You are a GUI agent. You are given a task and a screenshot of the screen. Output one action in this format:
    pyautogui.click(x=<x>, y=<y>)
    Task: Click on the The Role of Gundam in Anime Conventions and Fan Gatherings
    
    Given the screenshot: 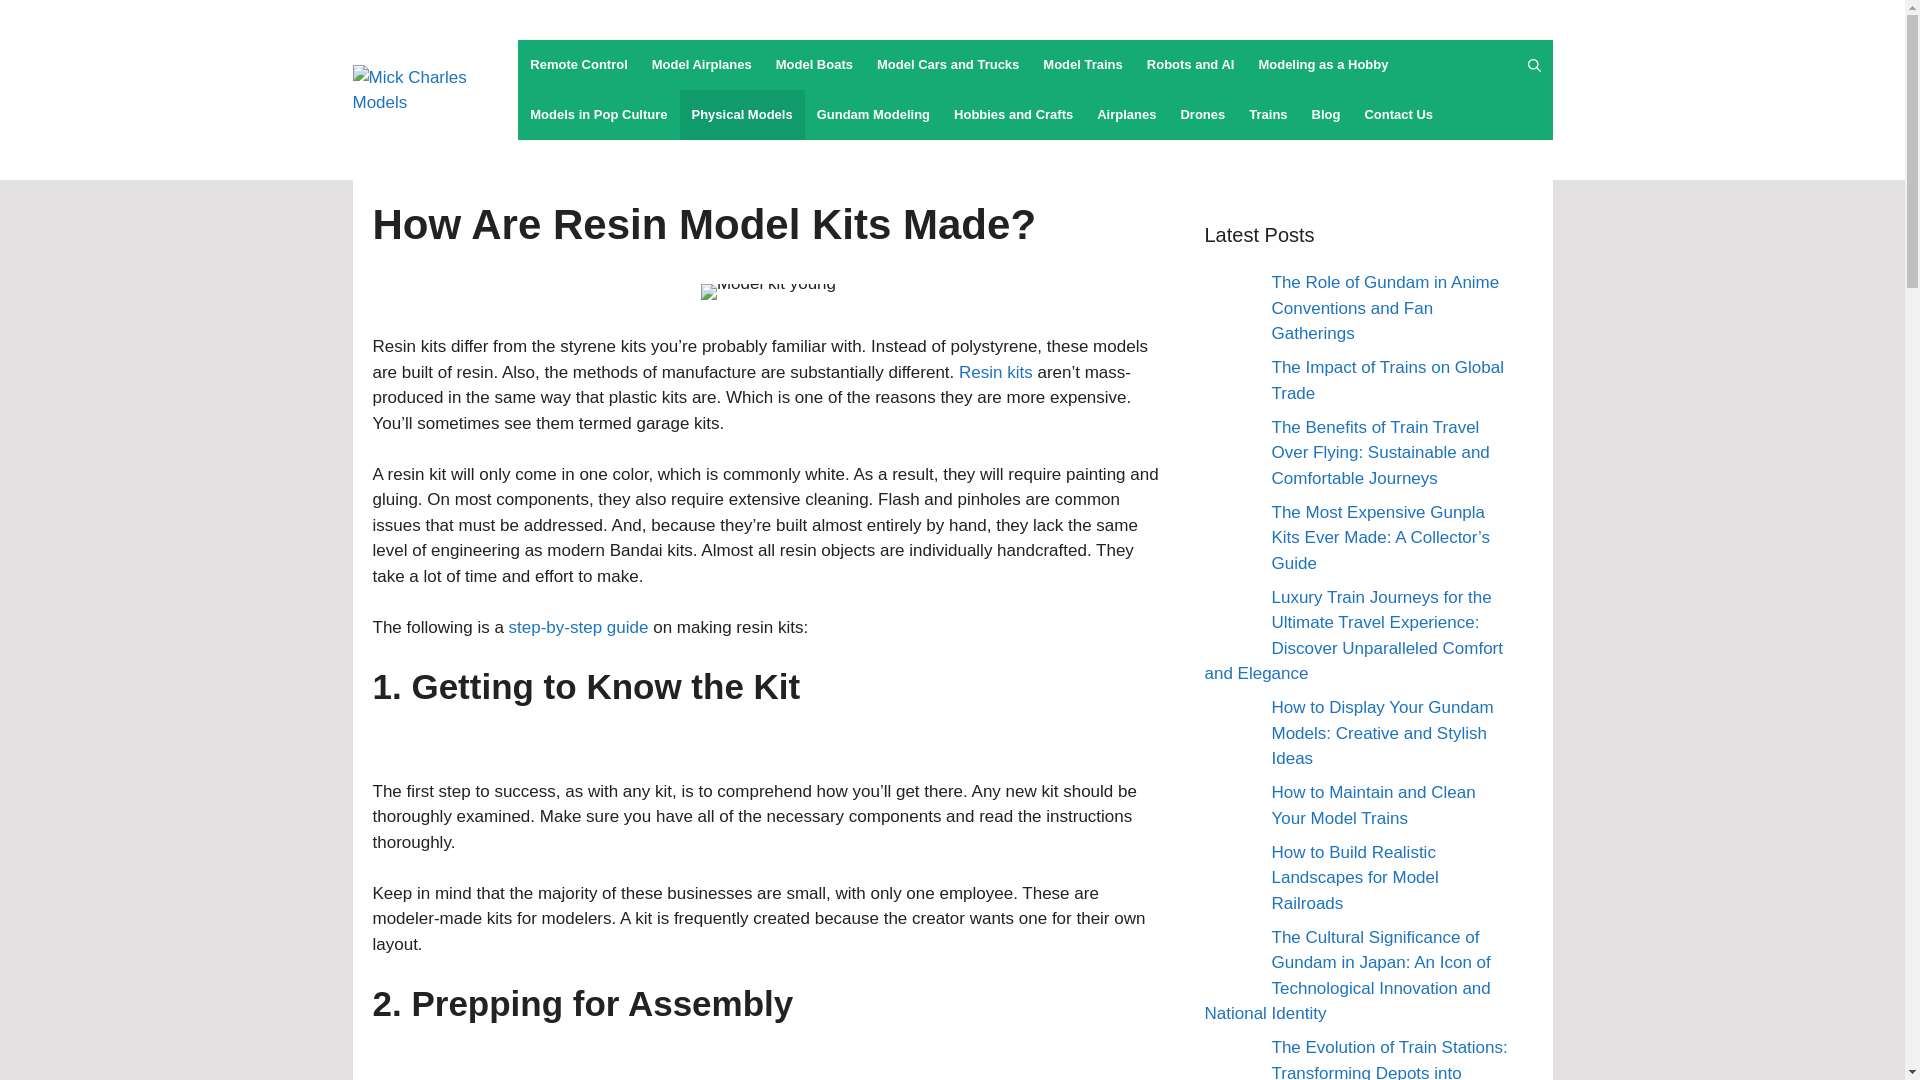 What is the action you would take?
    pyautogui.click(x=1385, y=308)
    